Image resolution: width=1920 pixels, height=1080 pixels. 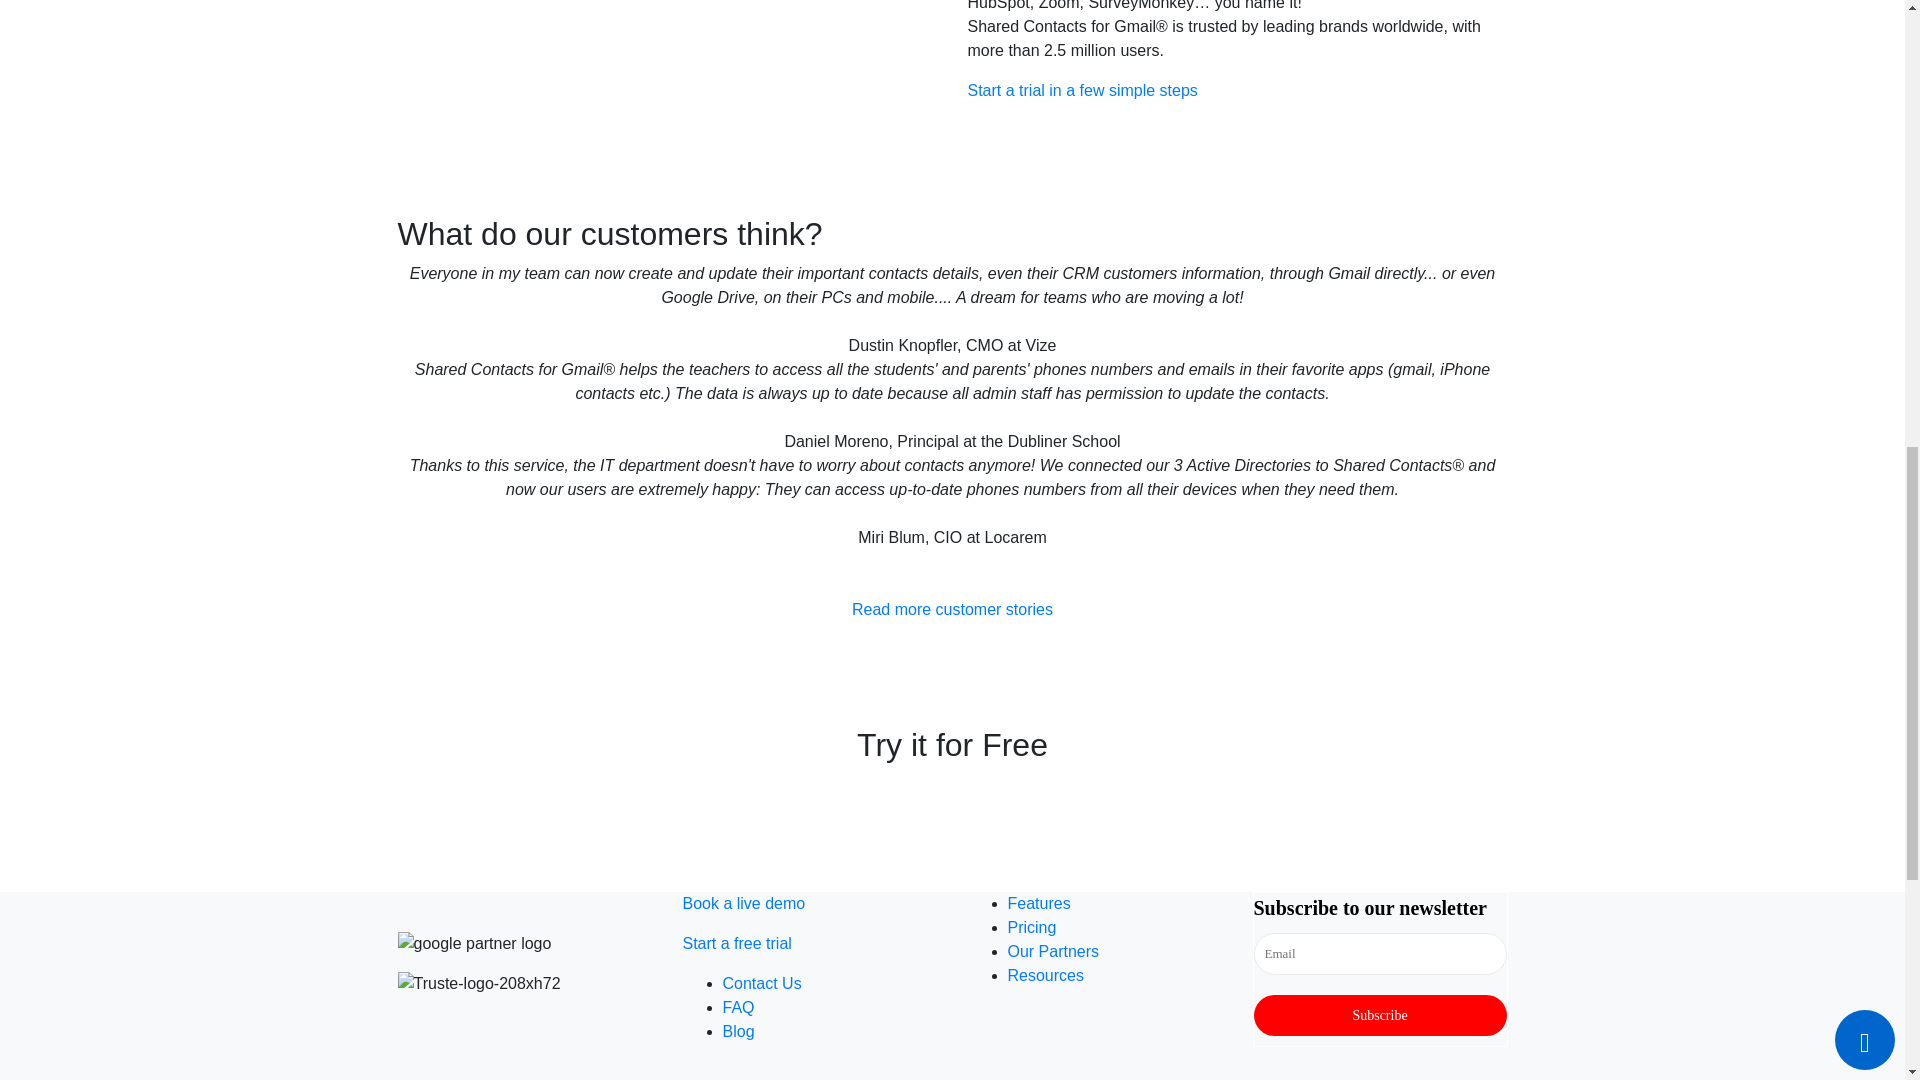 I want to click on Pricing, so click(x=1032, y=928).